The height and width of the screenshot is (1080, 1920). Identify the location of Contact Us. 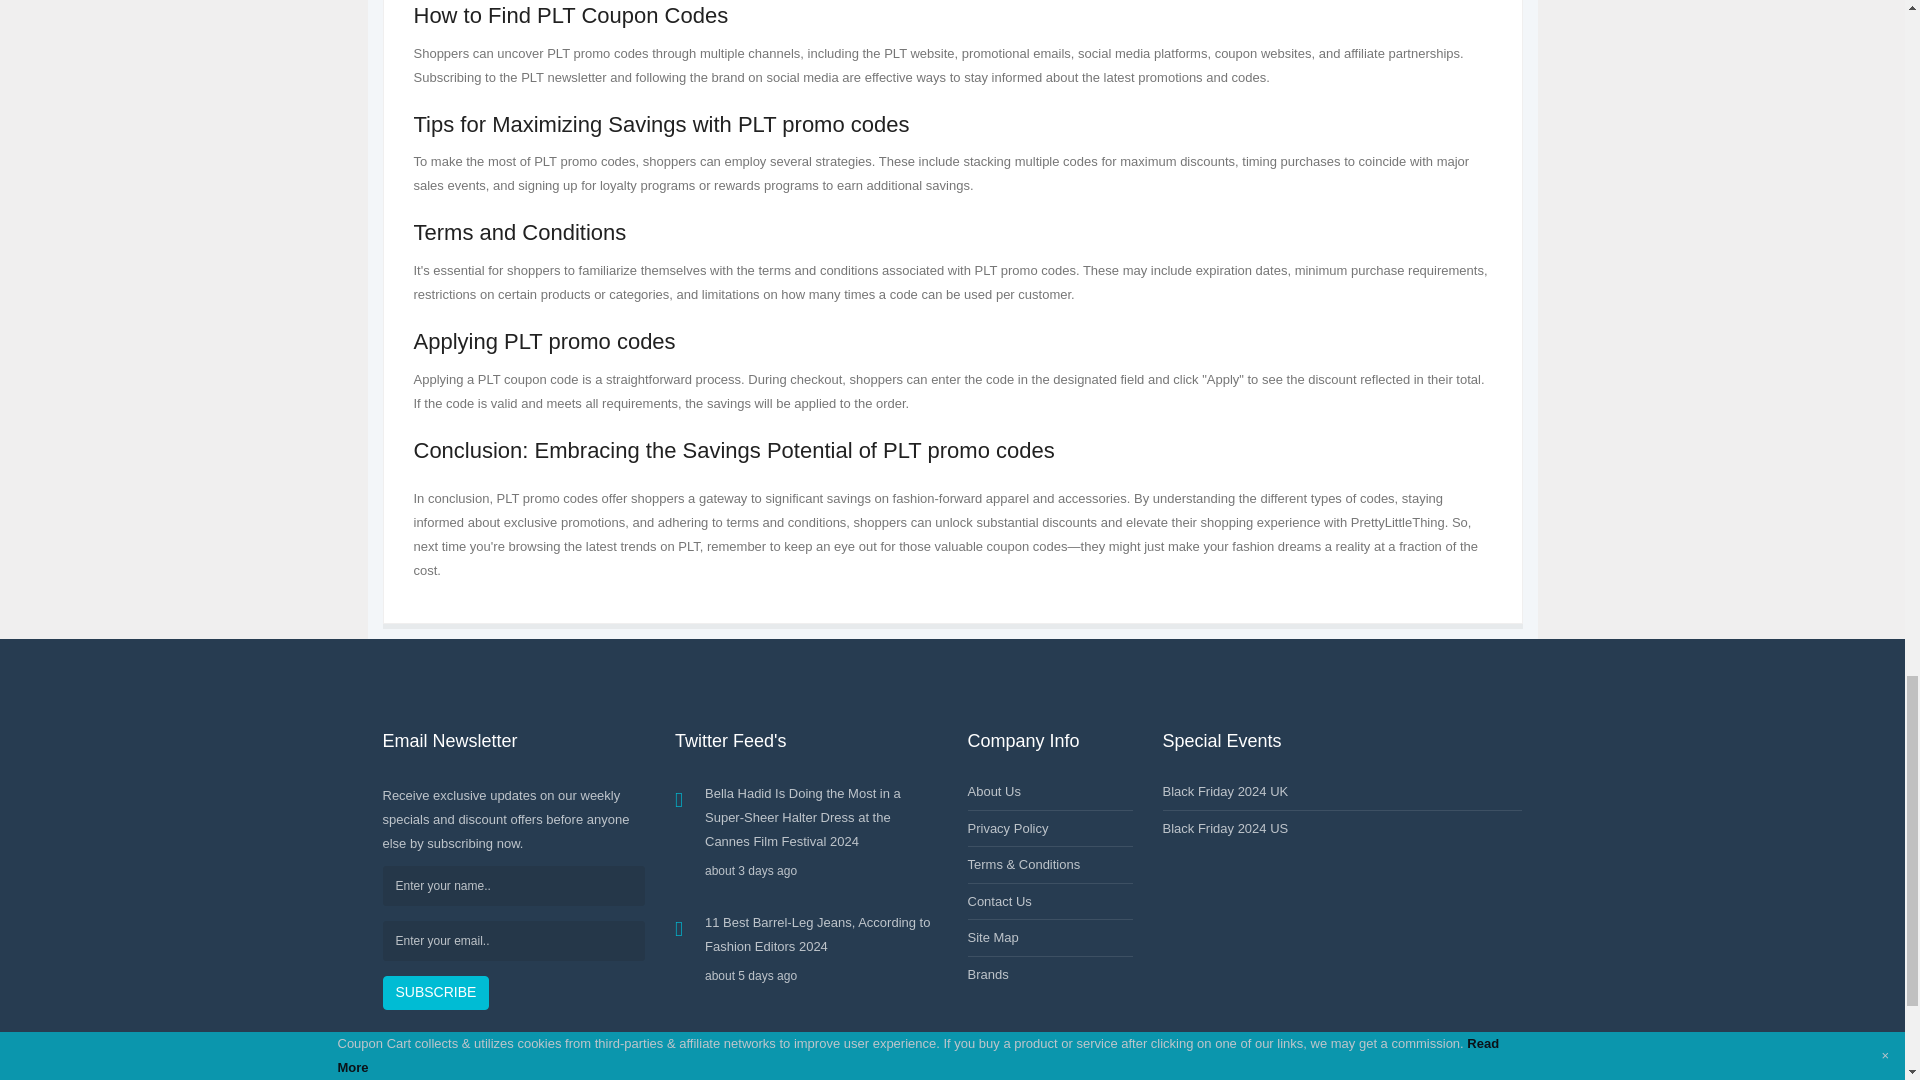
(1000, 902).